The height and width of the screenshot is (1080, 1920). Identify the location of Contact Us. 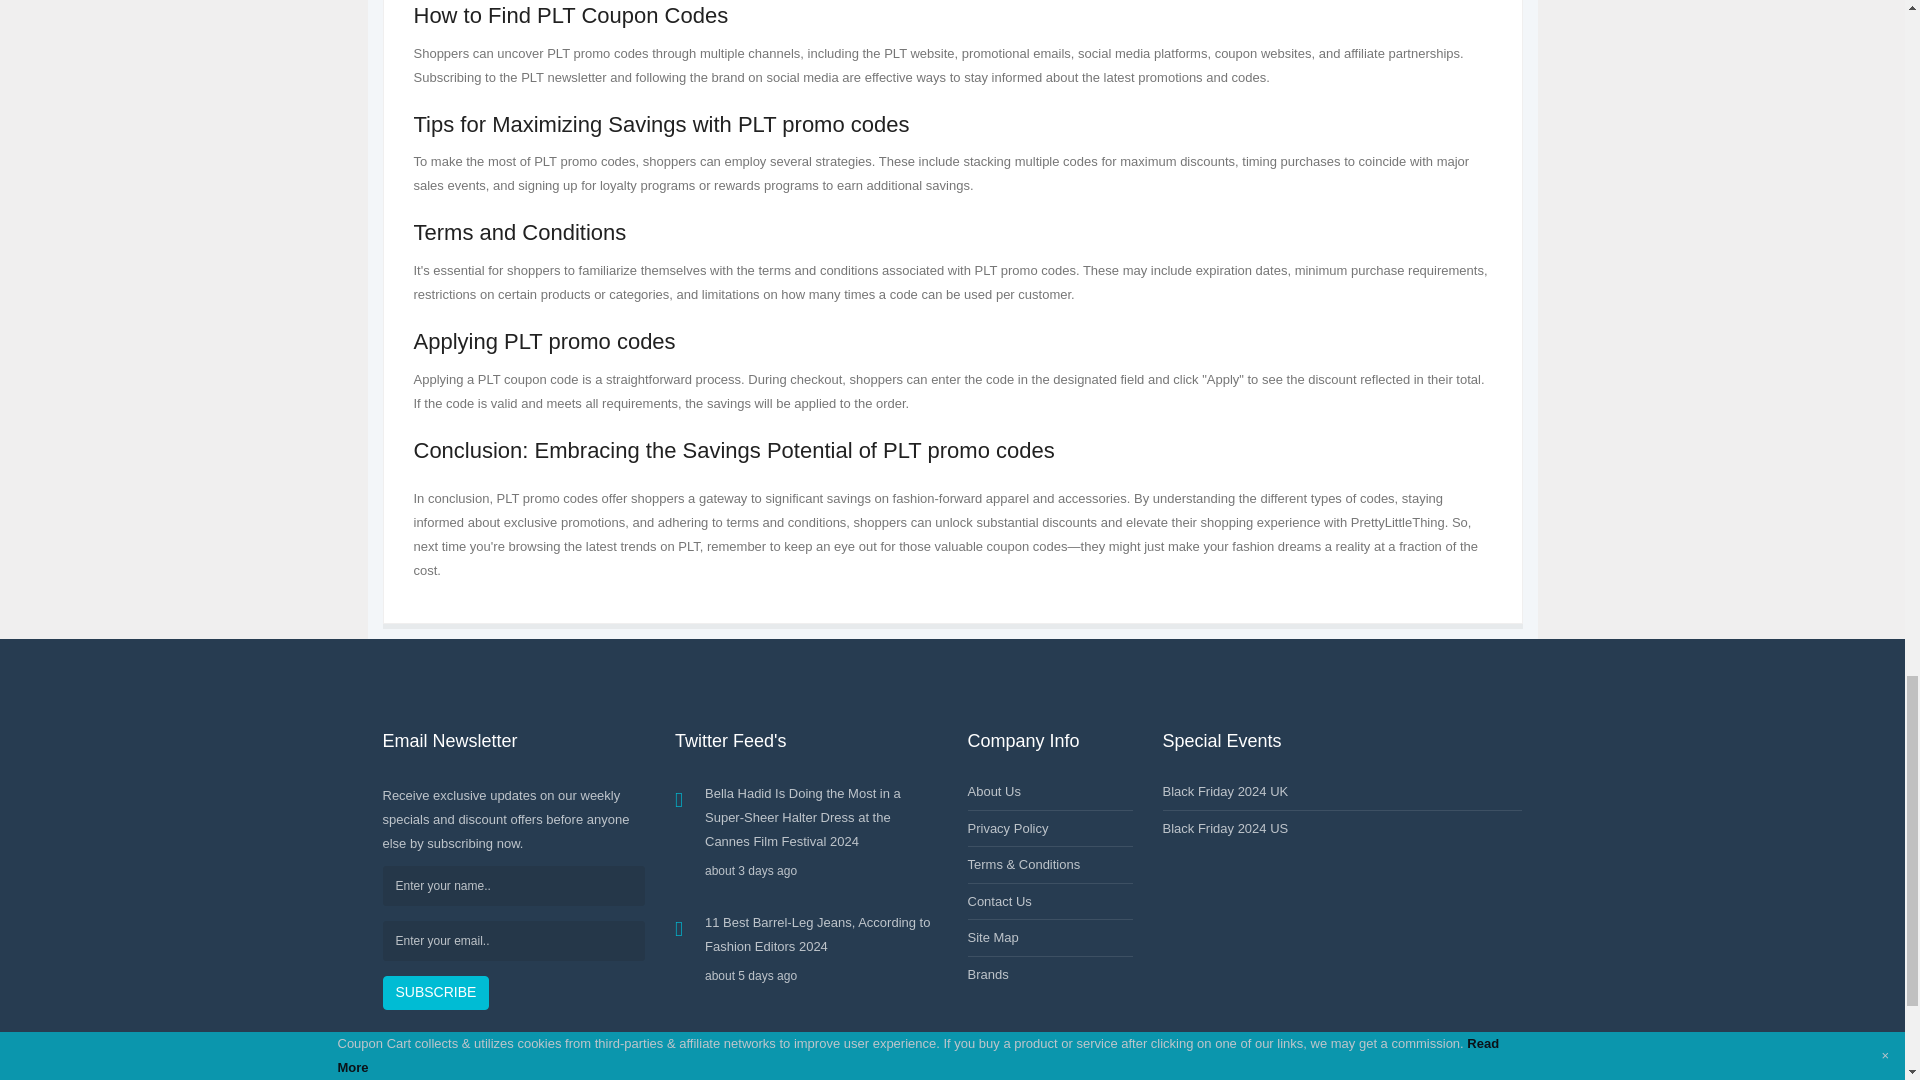
(1000, 902).